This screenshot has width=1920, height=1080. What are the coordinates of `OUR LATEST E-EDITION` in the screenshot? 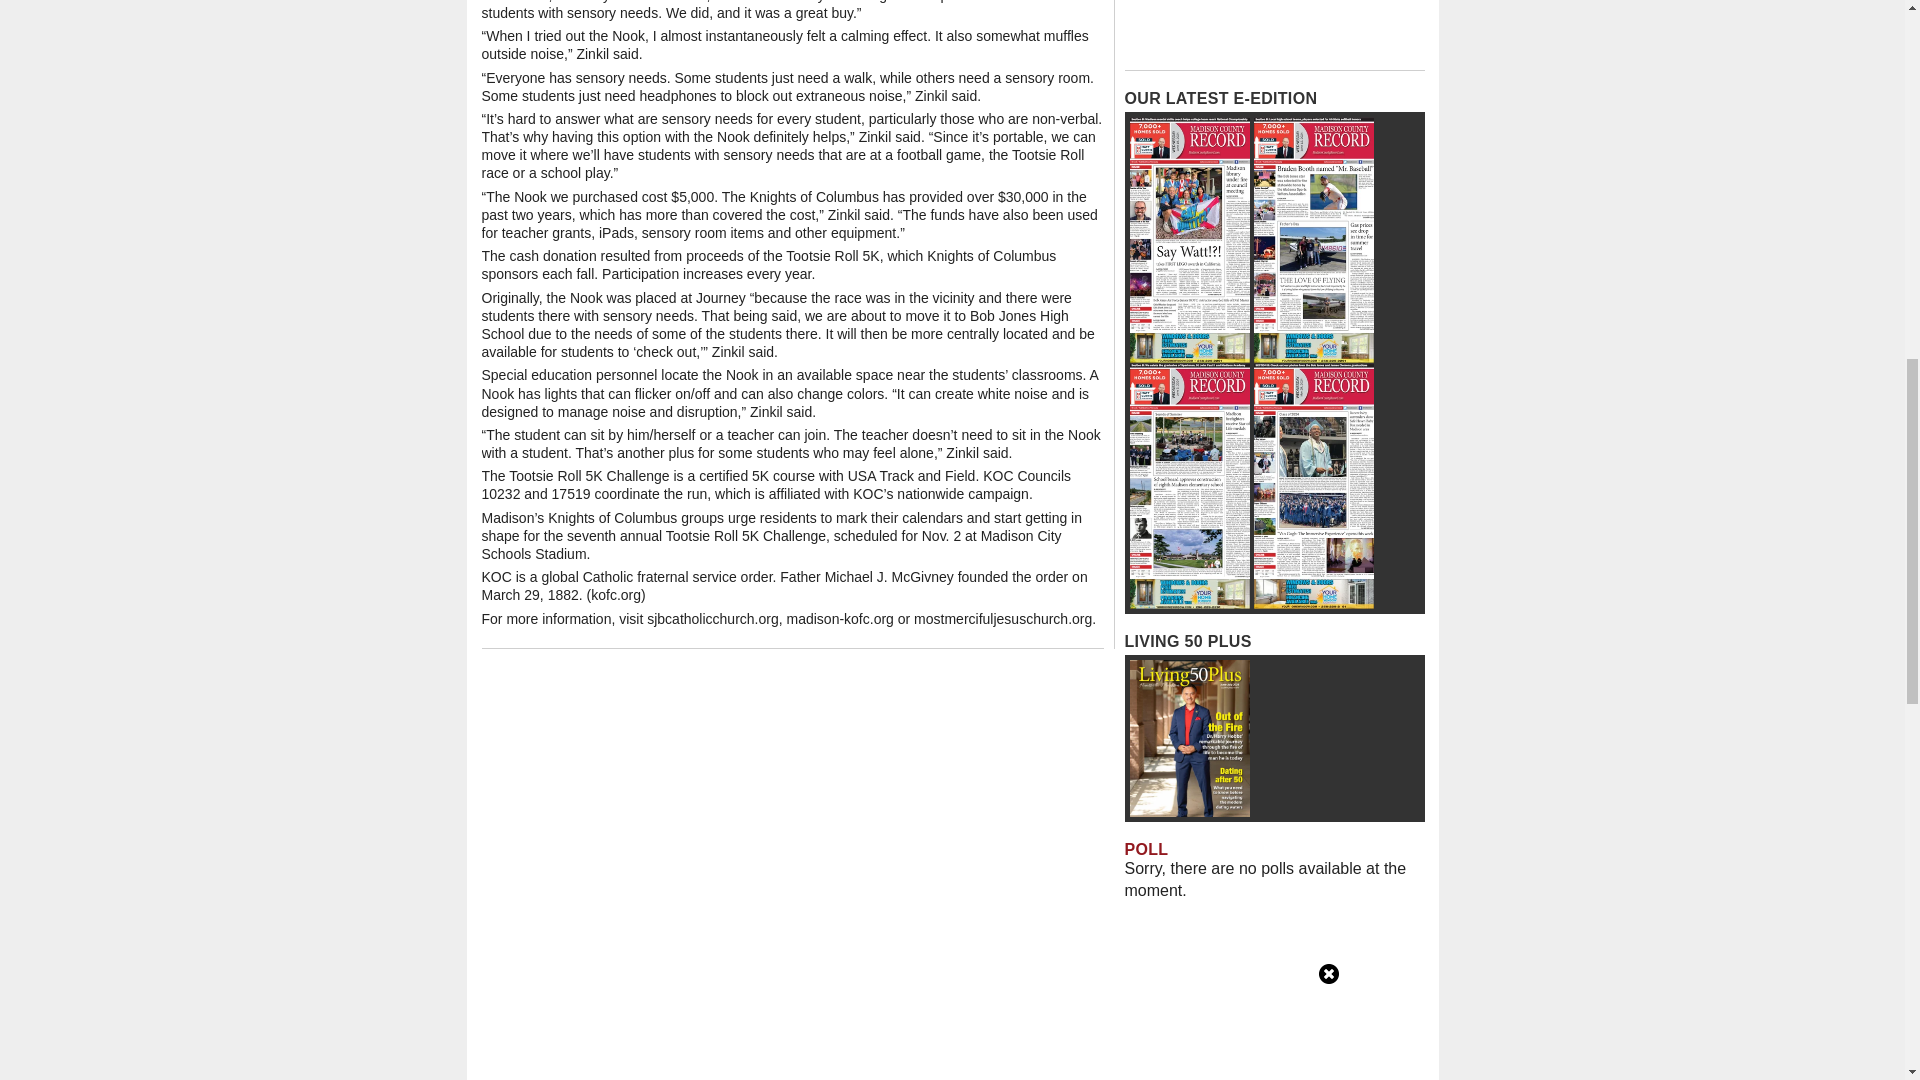 It's located at (1220, 98).